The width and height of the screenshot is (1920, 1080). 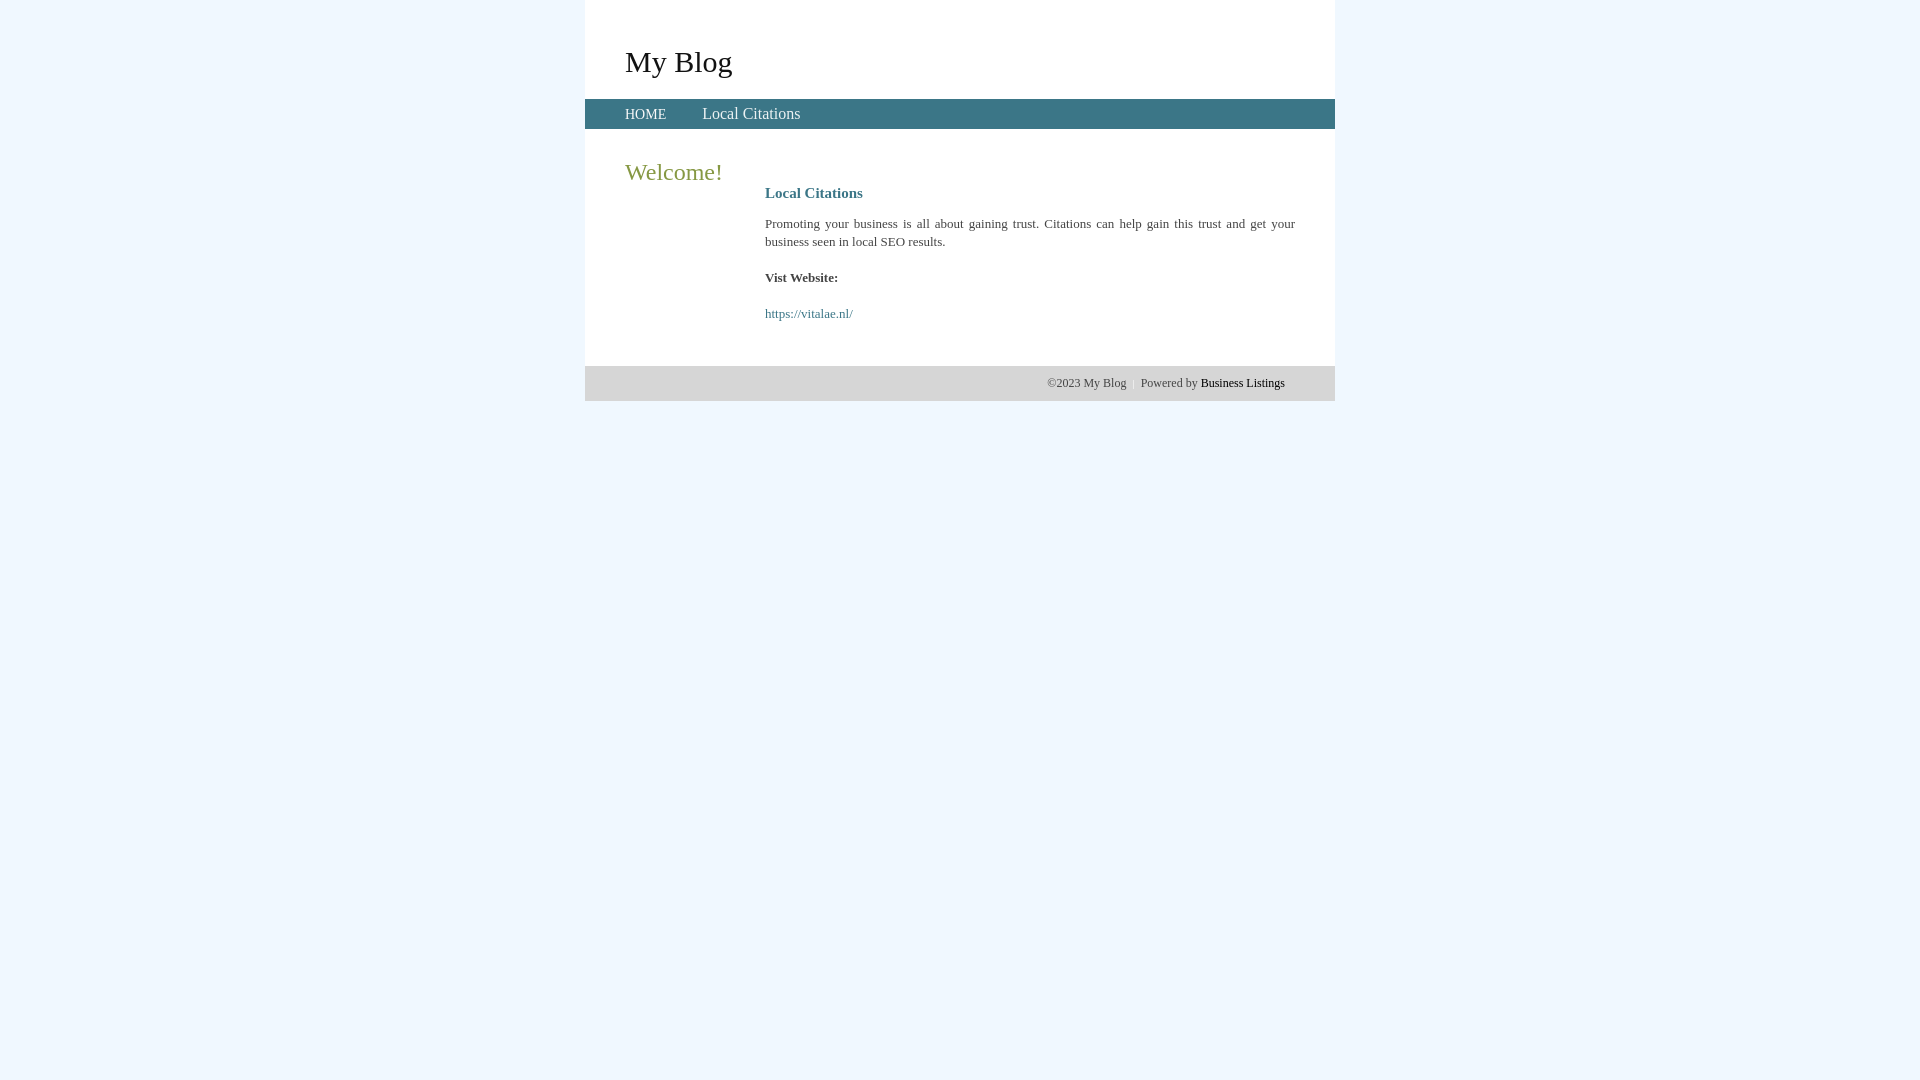 I want to click on HOME, so click(x=646, y=114).